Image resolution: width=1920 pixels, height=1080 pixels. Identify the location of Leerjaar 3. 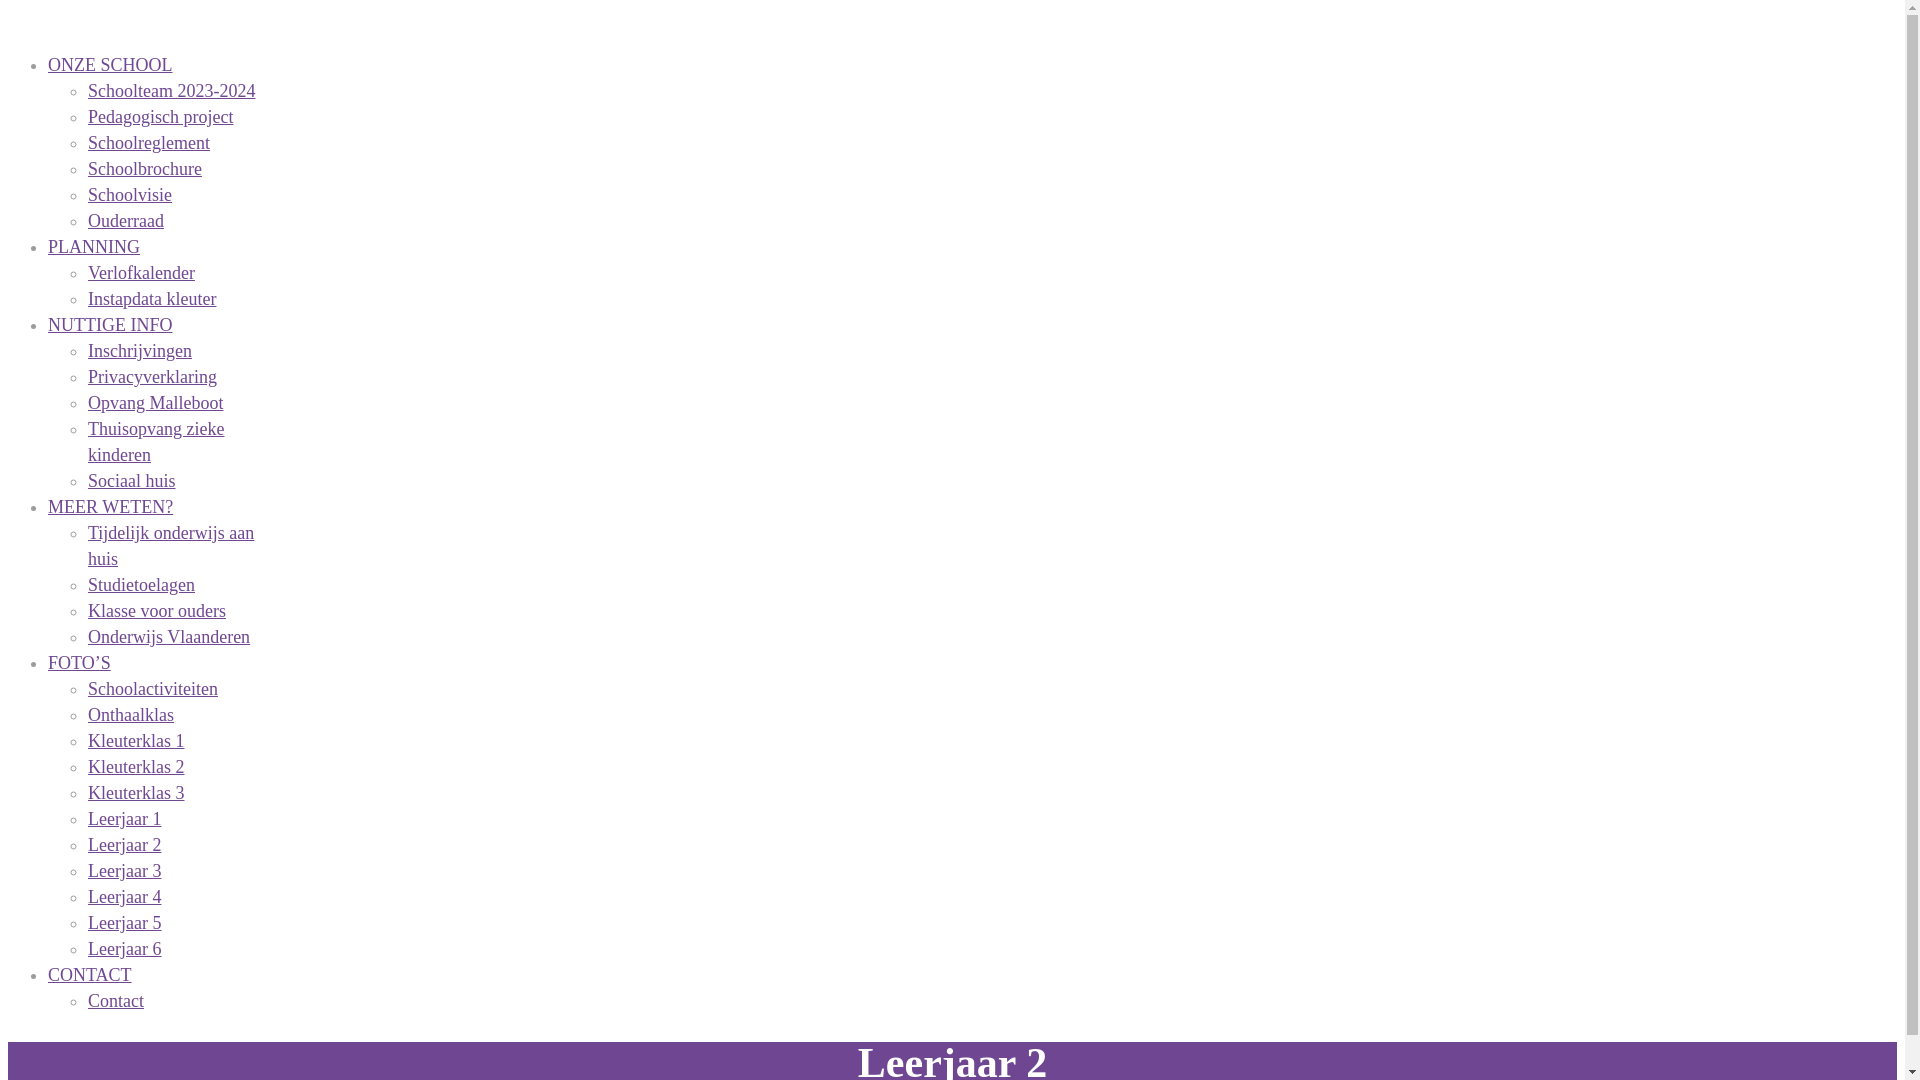
(124, 871).